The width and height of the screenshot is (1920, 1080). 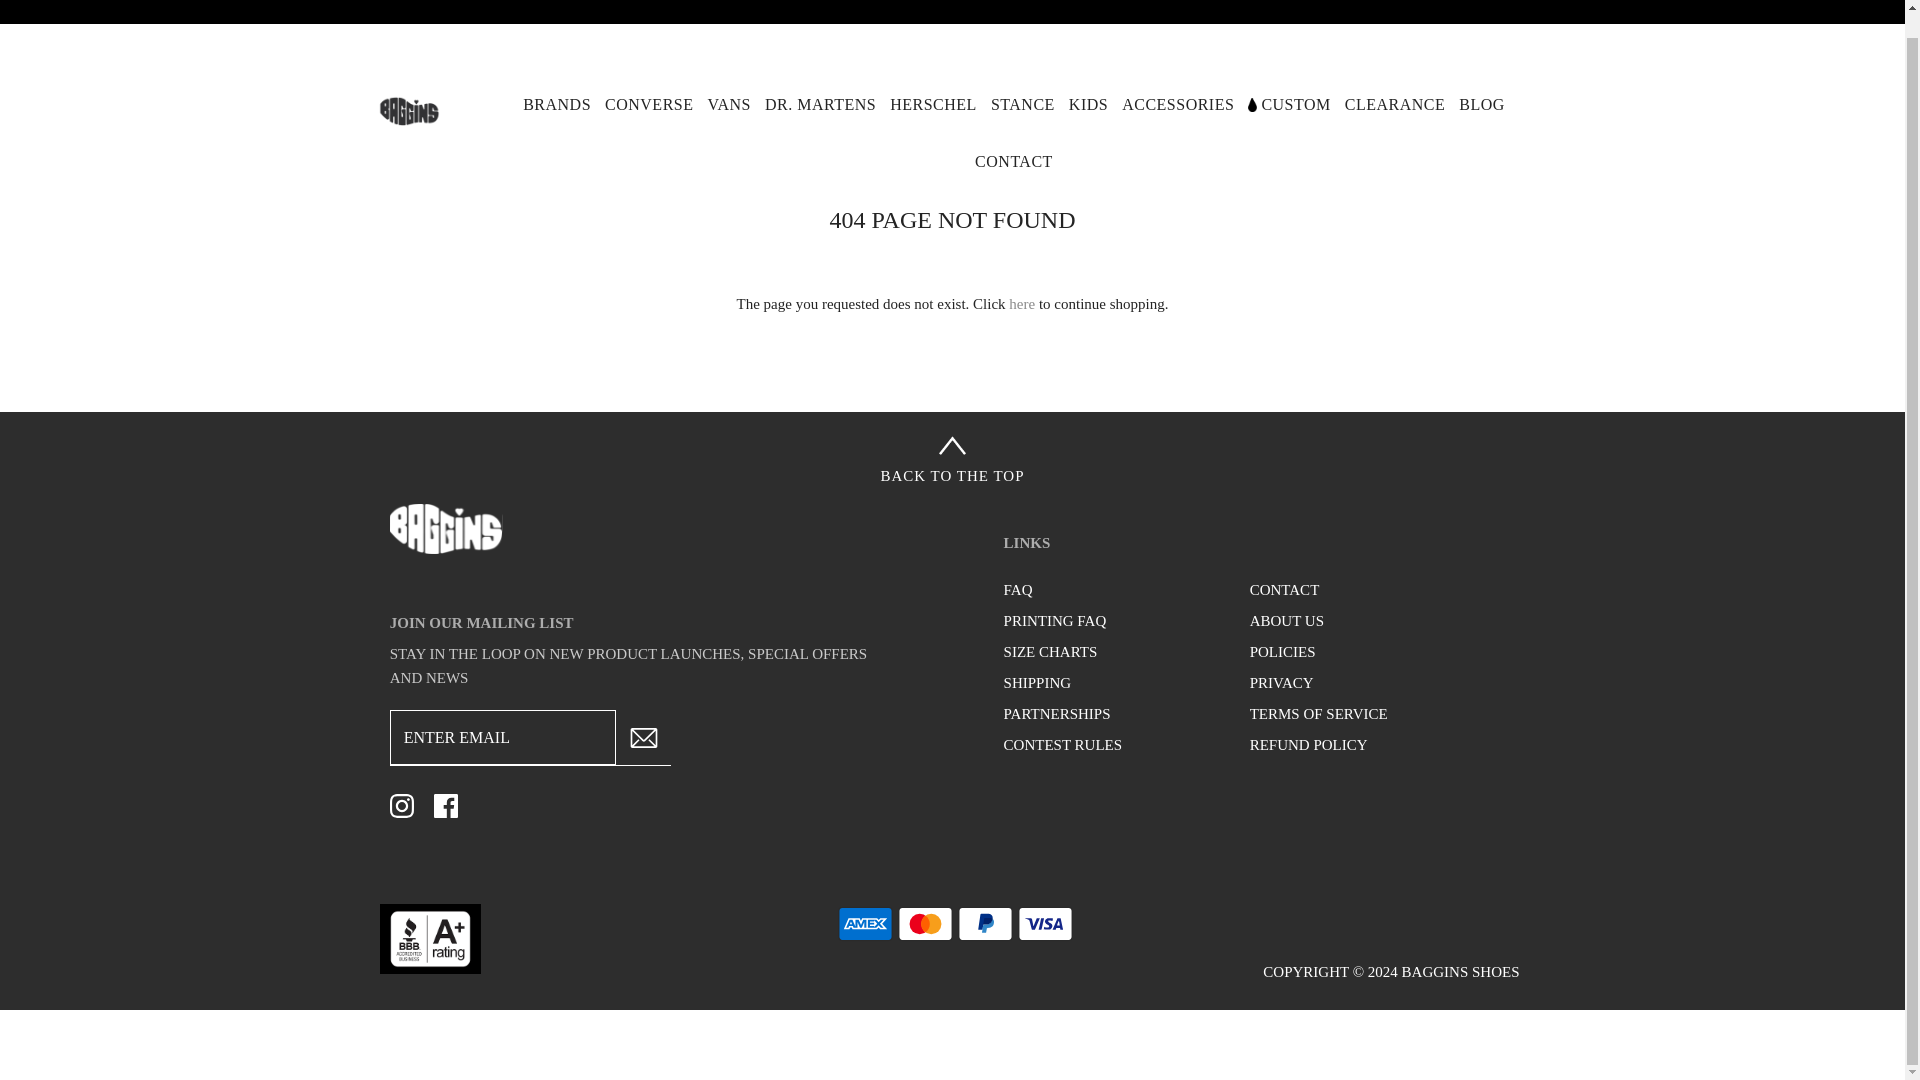 What do you see at coordinates (986, 923) in the screenshot?
I see `PayPal` at bounding box center [986, 923].